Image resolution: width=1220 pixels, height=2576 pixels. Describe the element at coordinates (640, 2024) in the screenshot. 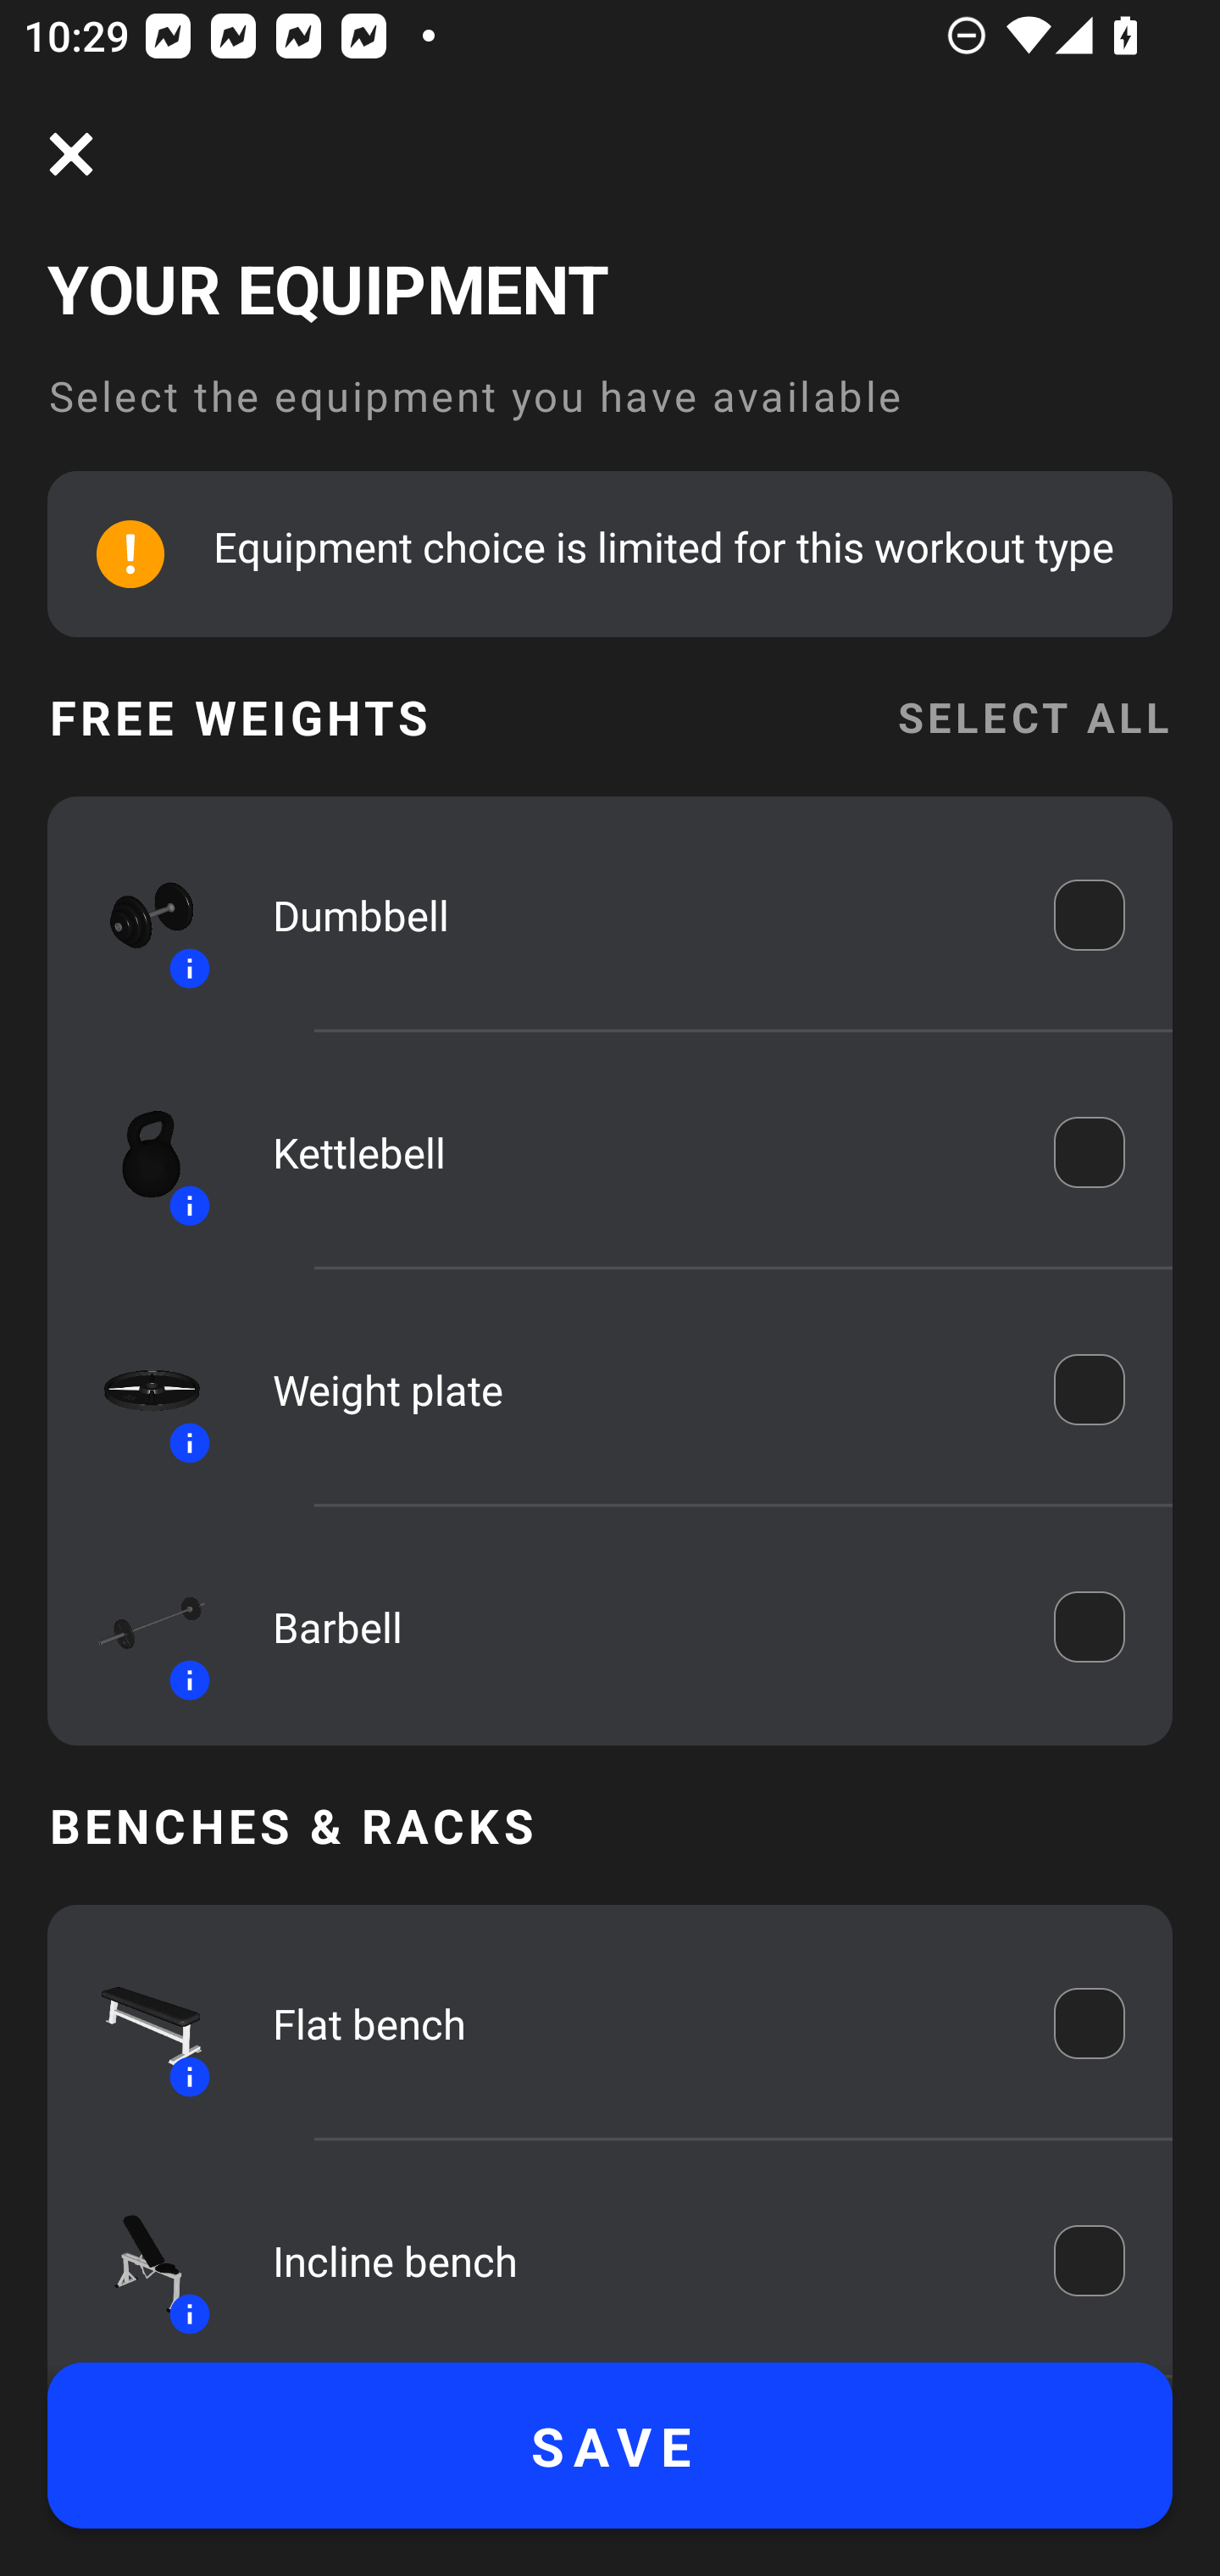

I see `Flat bench` at that location.